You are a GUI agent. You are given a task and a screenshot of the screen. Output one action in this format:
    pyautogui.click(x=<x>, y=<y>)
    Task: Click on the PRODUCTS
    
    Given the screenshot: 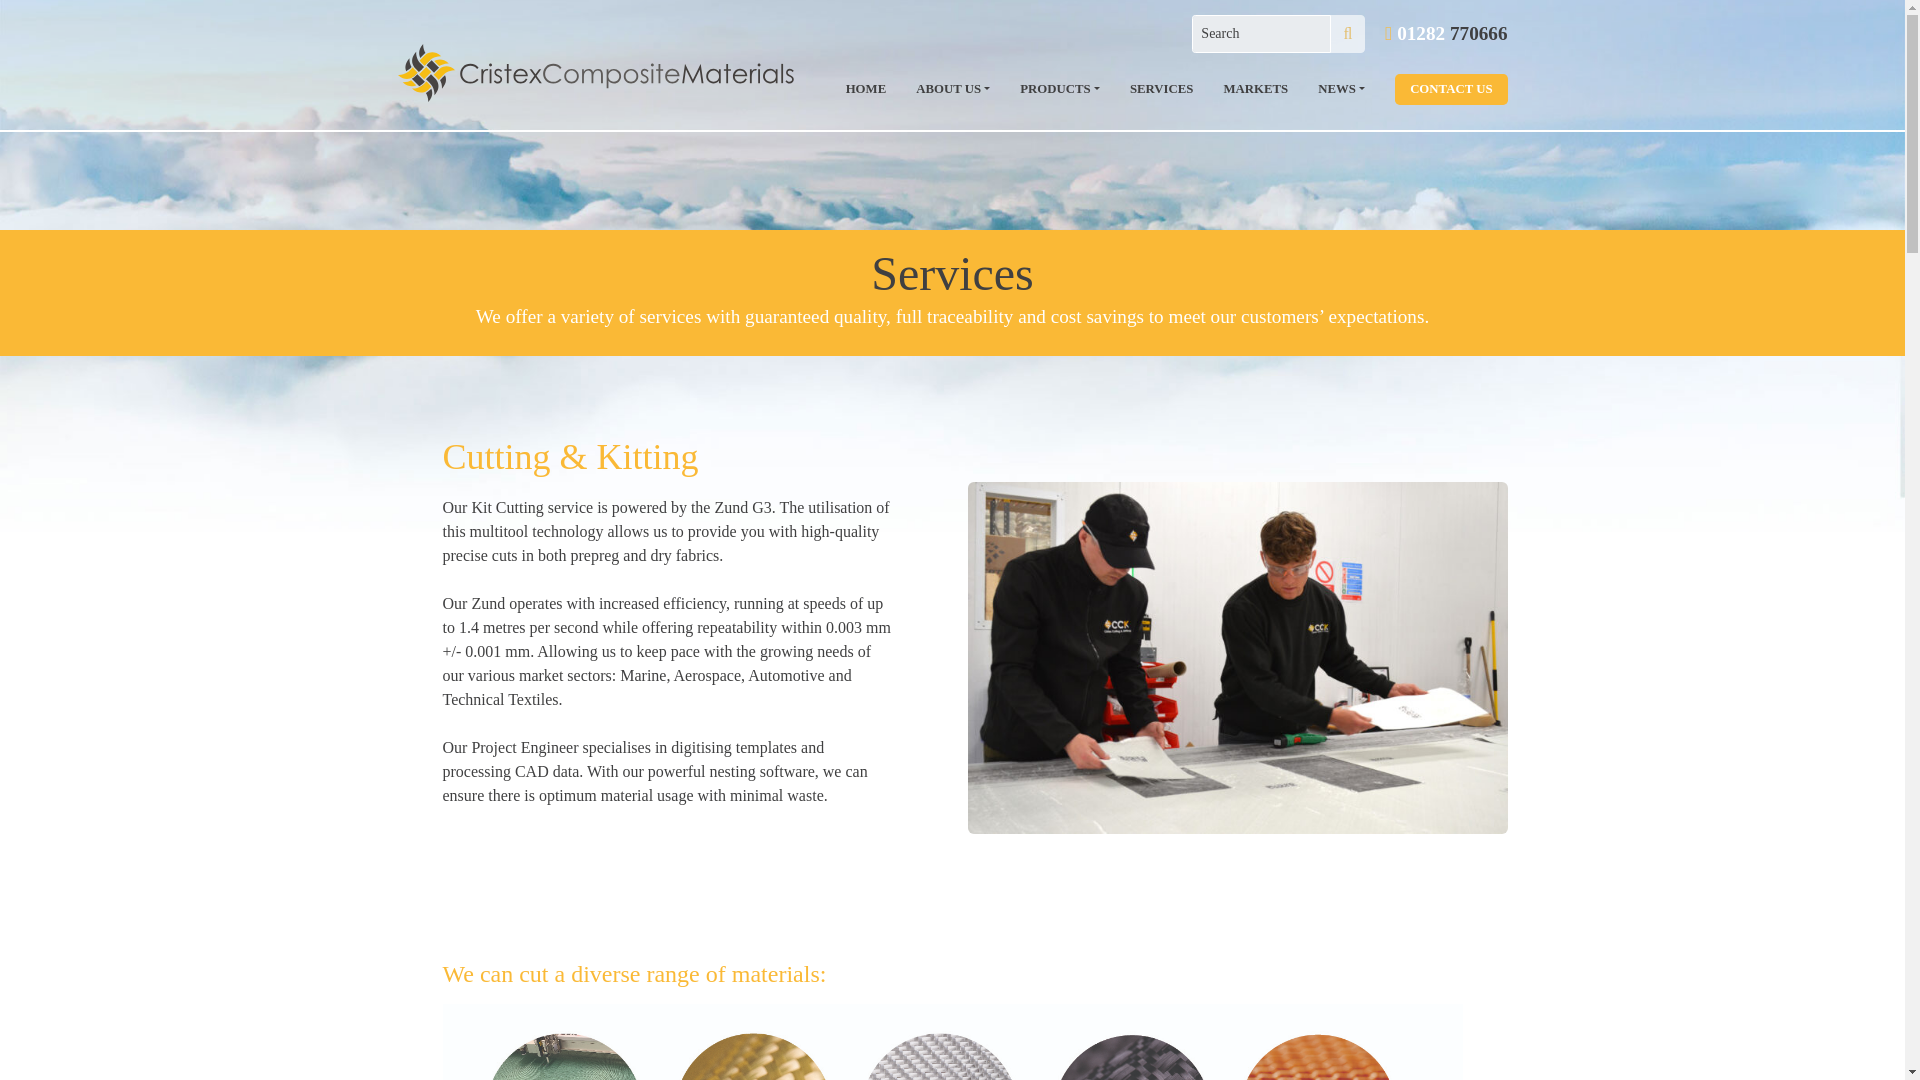 What is the action you would take?
    pyautogui.click(x=1060, y=90)
    